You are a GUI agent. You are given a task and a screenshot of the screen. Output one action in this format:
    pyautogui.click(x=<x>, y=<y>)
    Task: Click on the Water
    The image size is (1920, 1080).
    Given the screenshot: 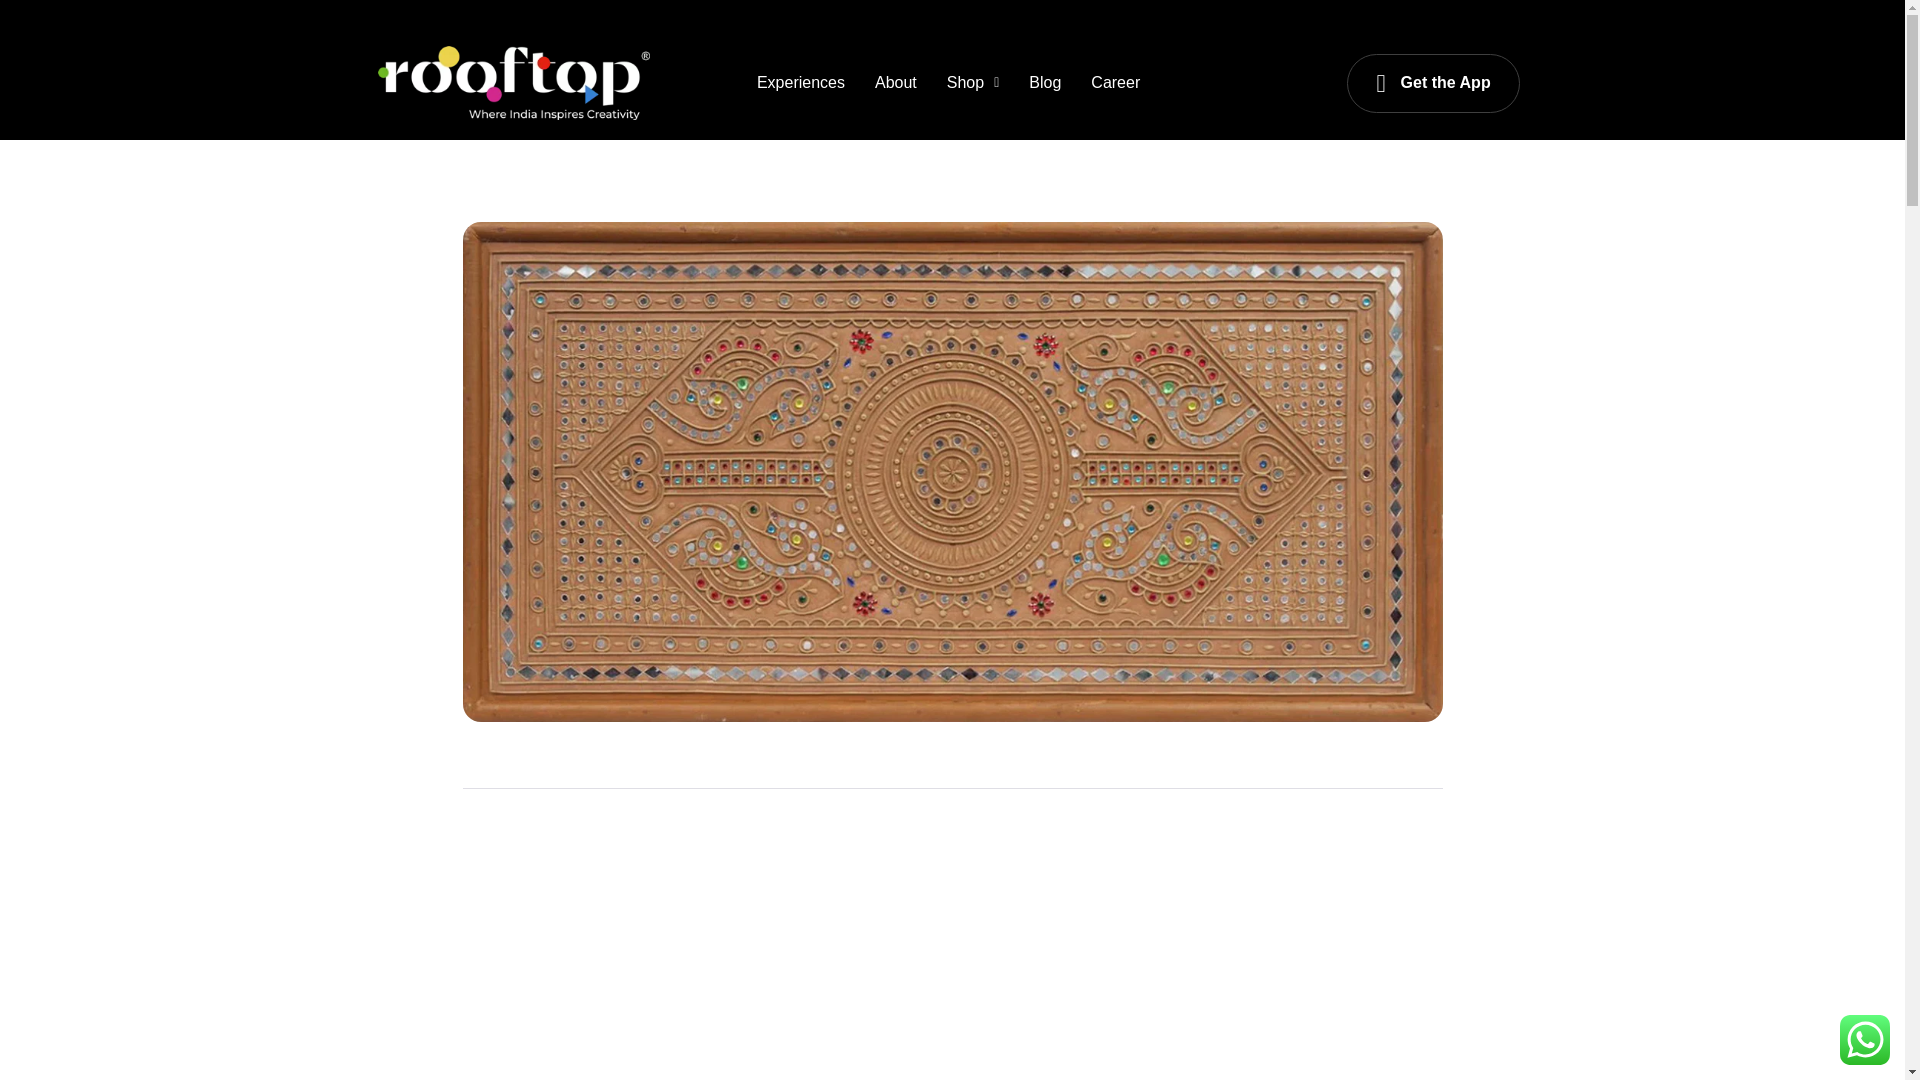 What is the action you would take?
    pyautogui.click(x=1269, y=764)
    